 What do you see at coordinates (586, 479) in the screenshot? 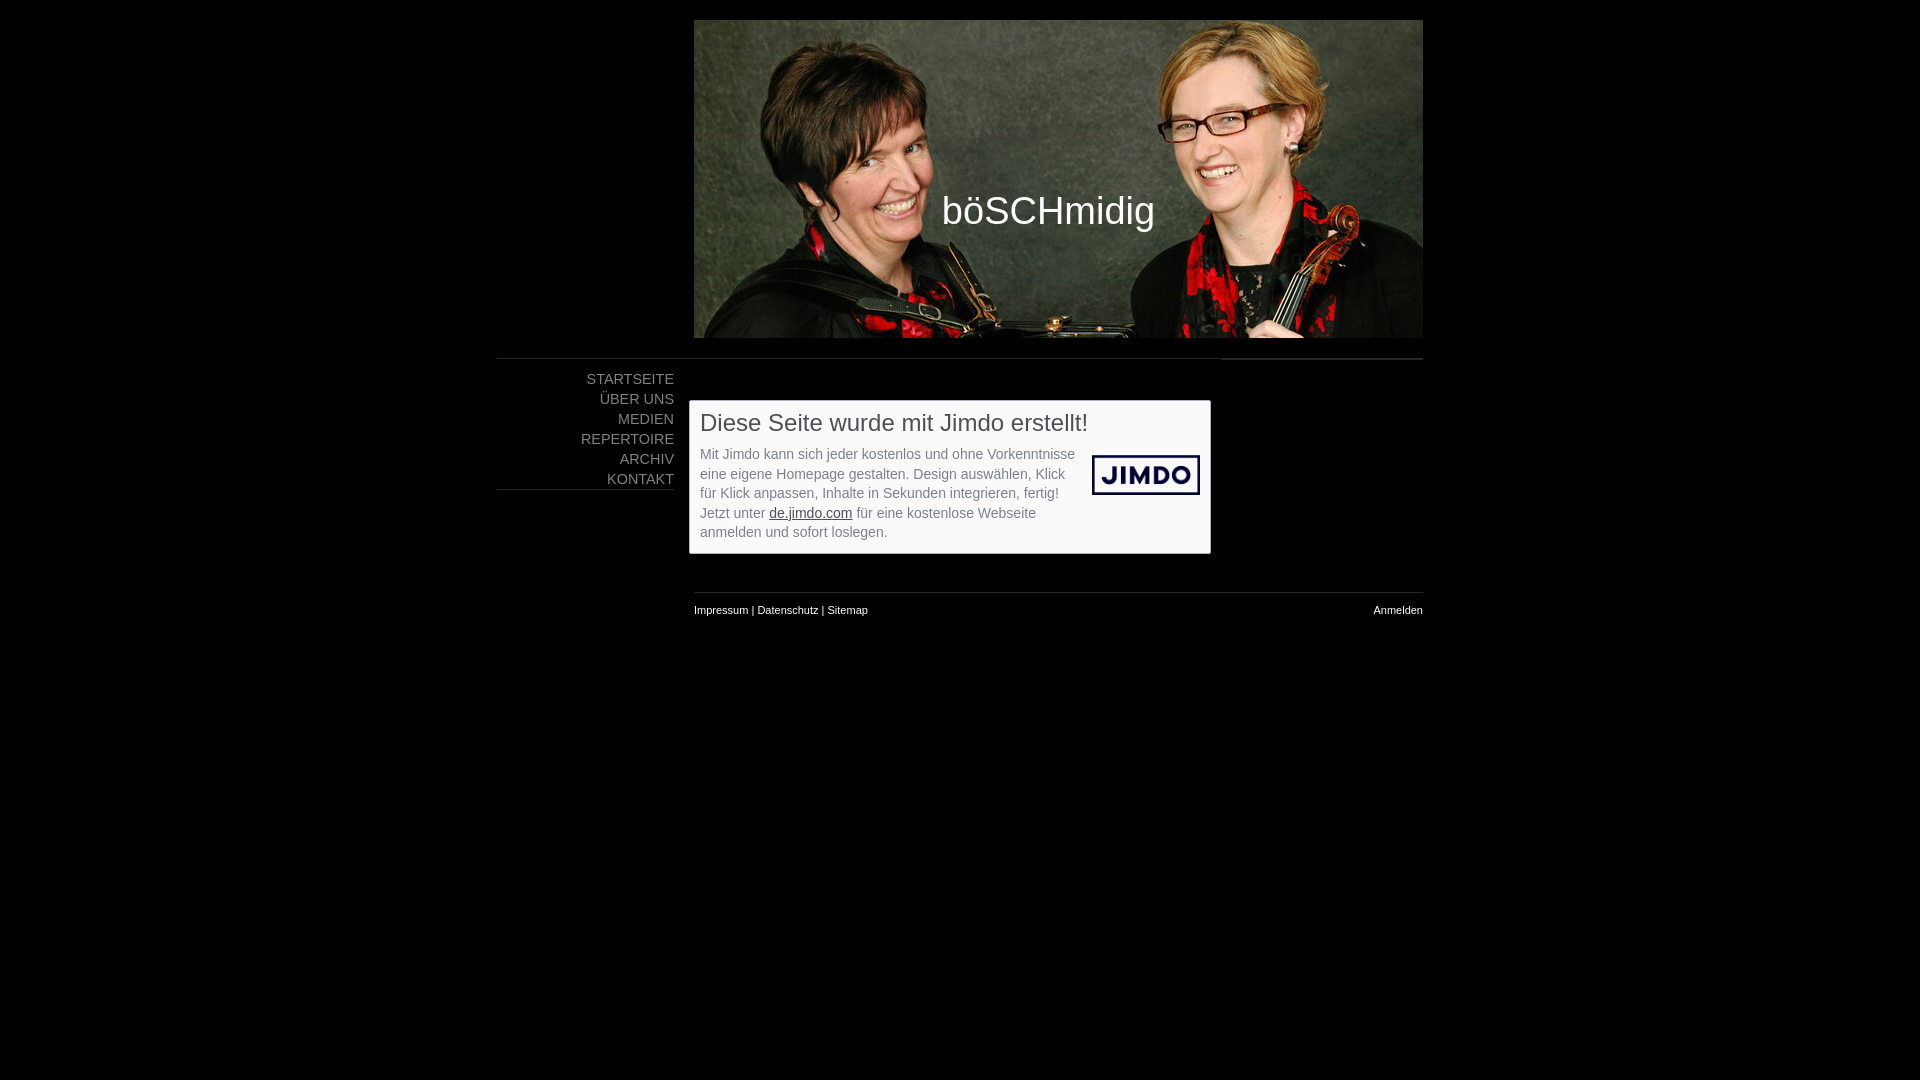
I see `KONTAKT` at bounding box center [586, 479].